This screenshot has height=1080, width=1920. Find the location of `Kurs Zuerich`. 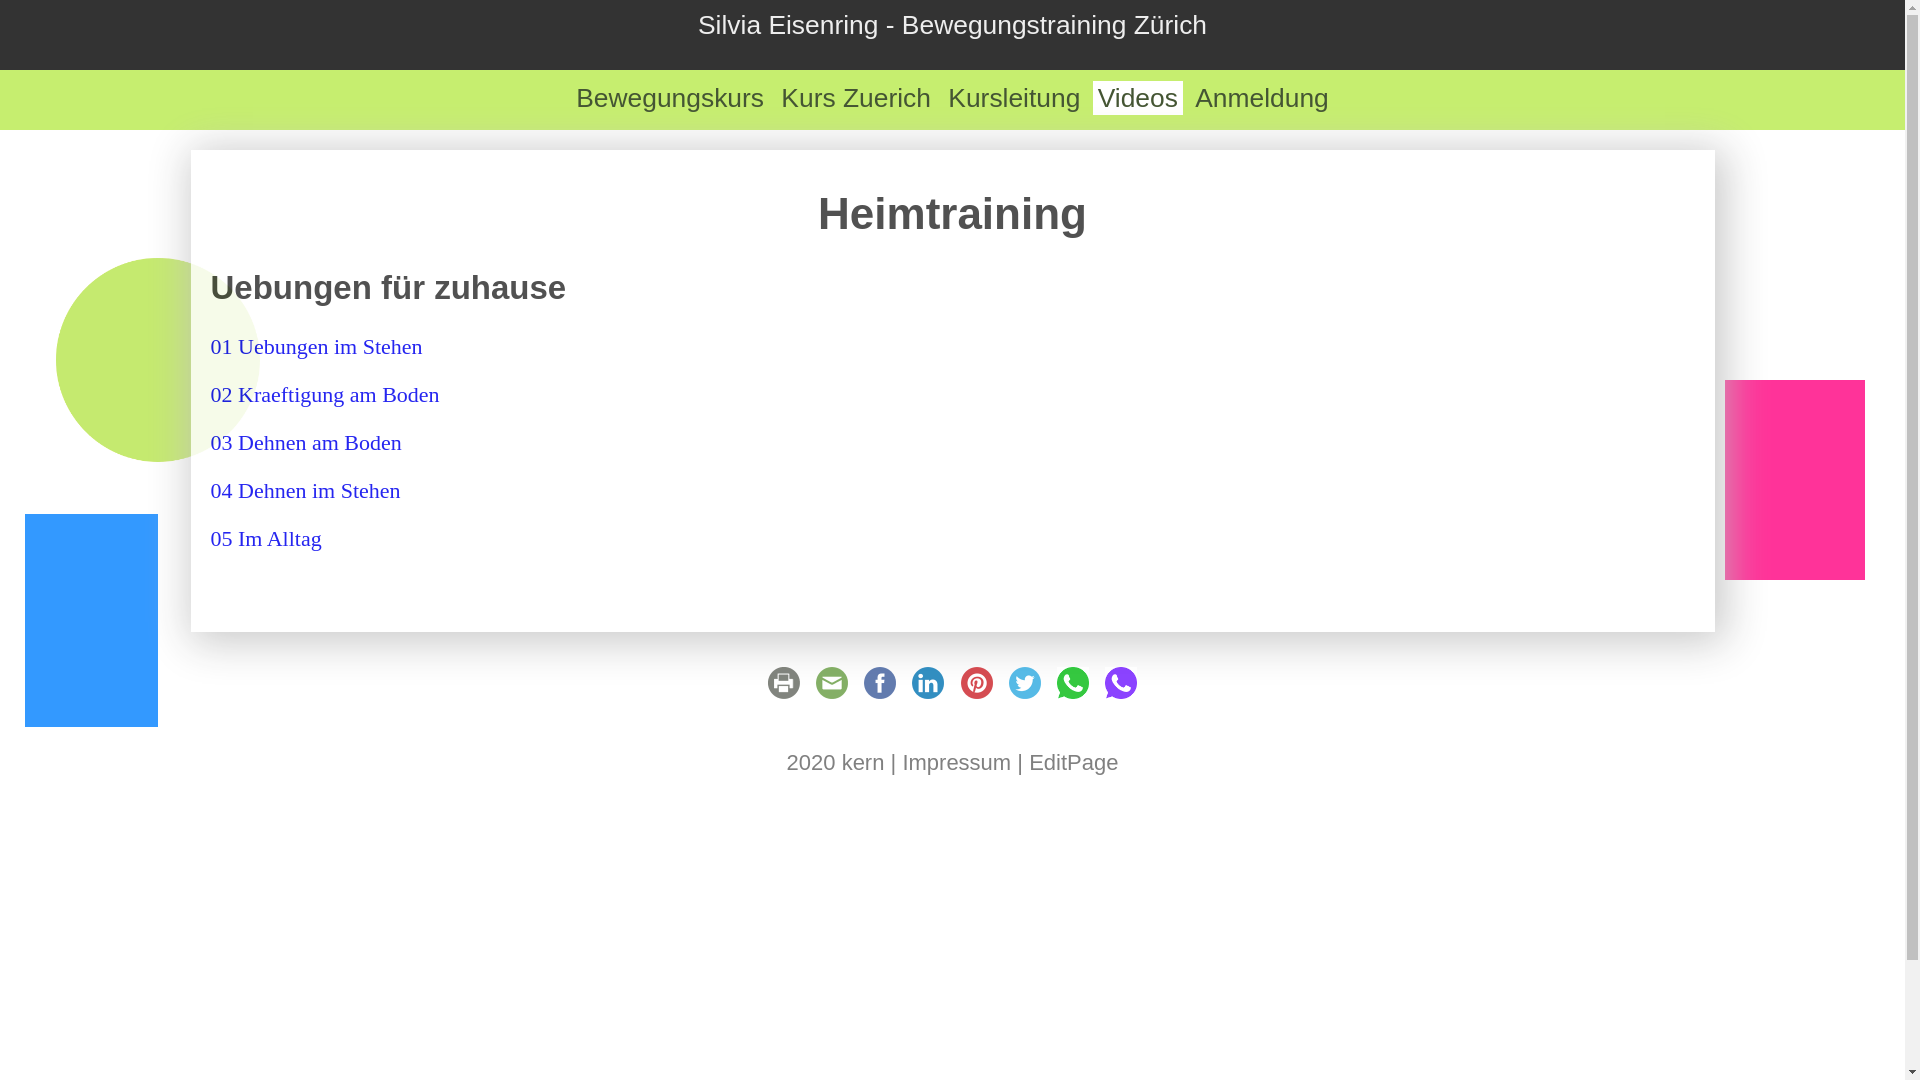

Kurs Zuerich is located at coordinates (856, 98).